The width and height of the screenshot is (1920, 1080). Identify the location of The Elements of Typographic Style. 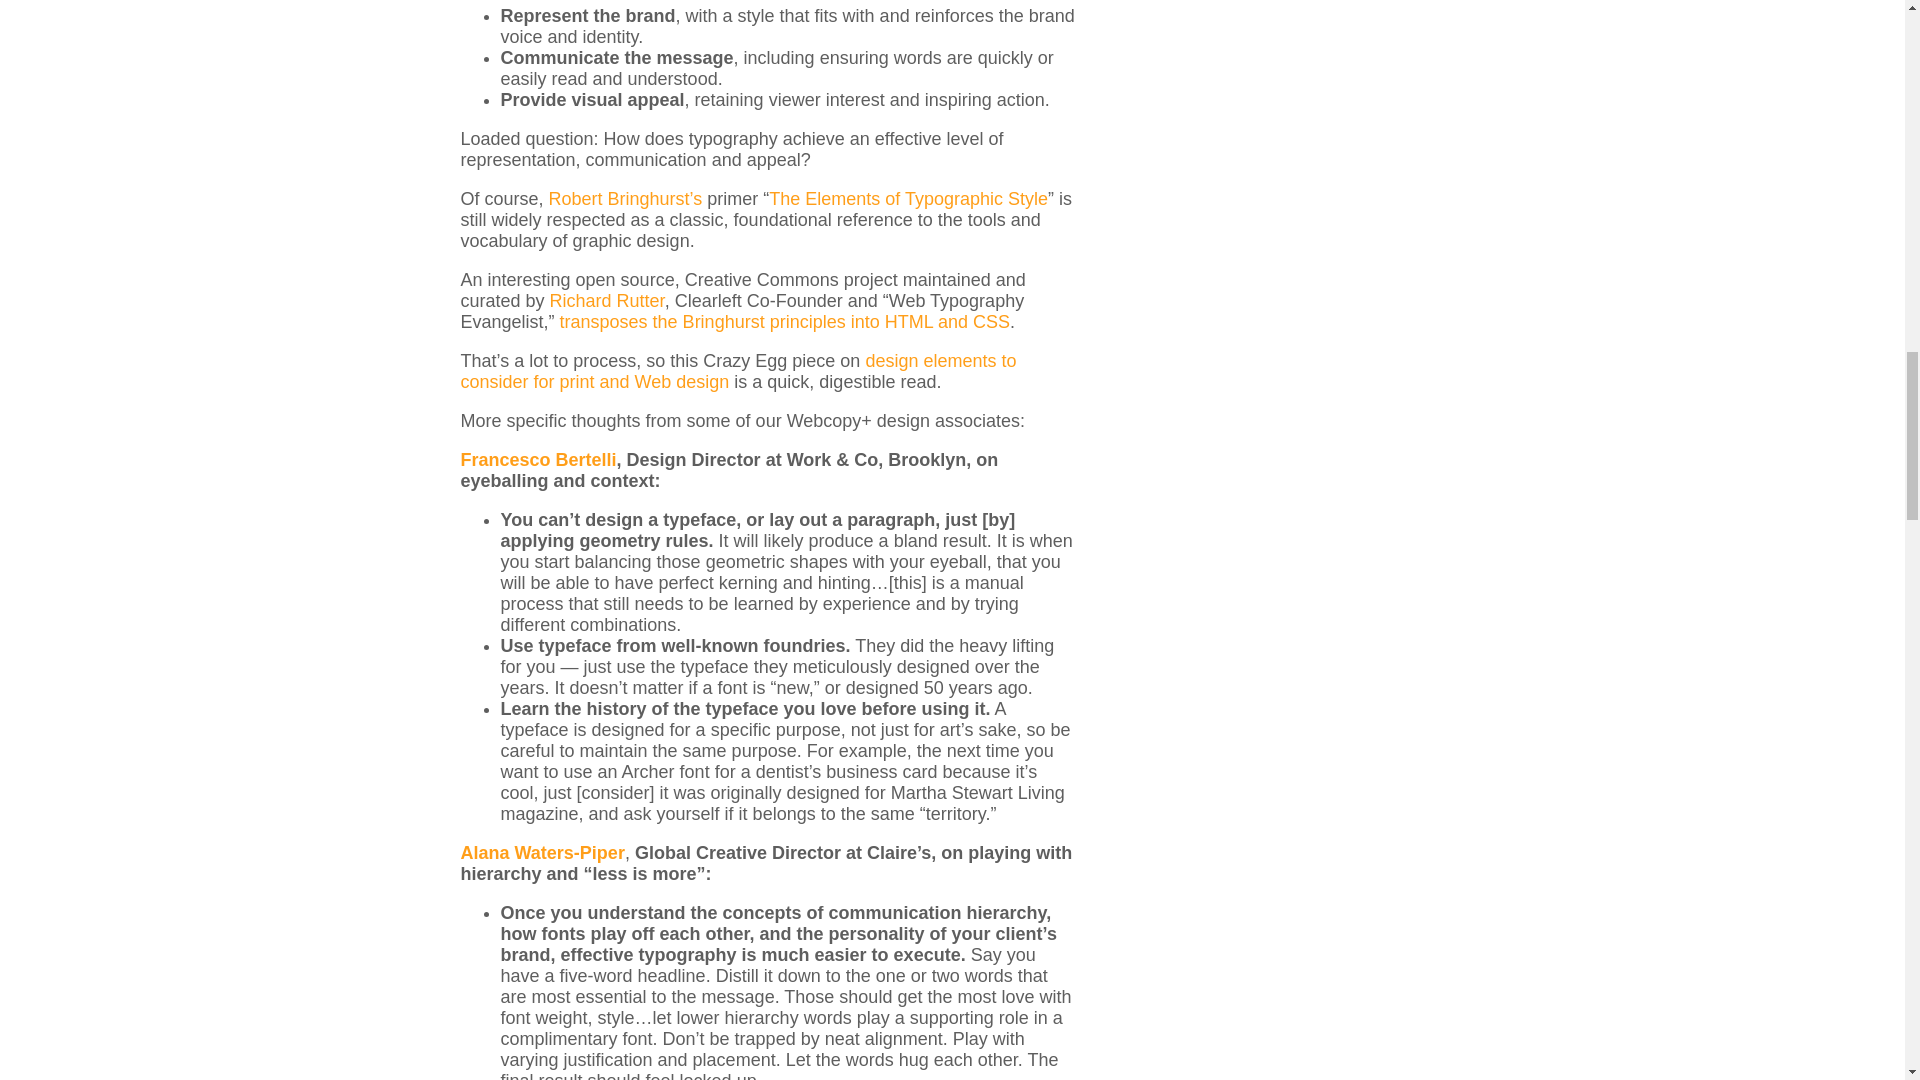
(908, 199).